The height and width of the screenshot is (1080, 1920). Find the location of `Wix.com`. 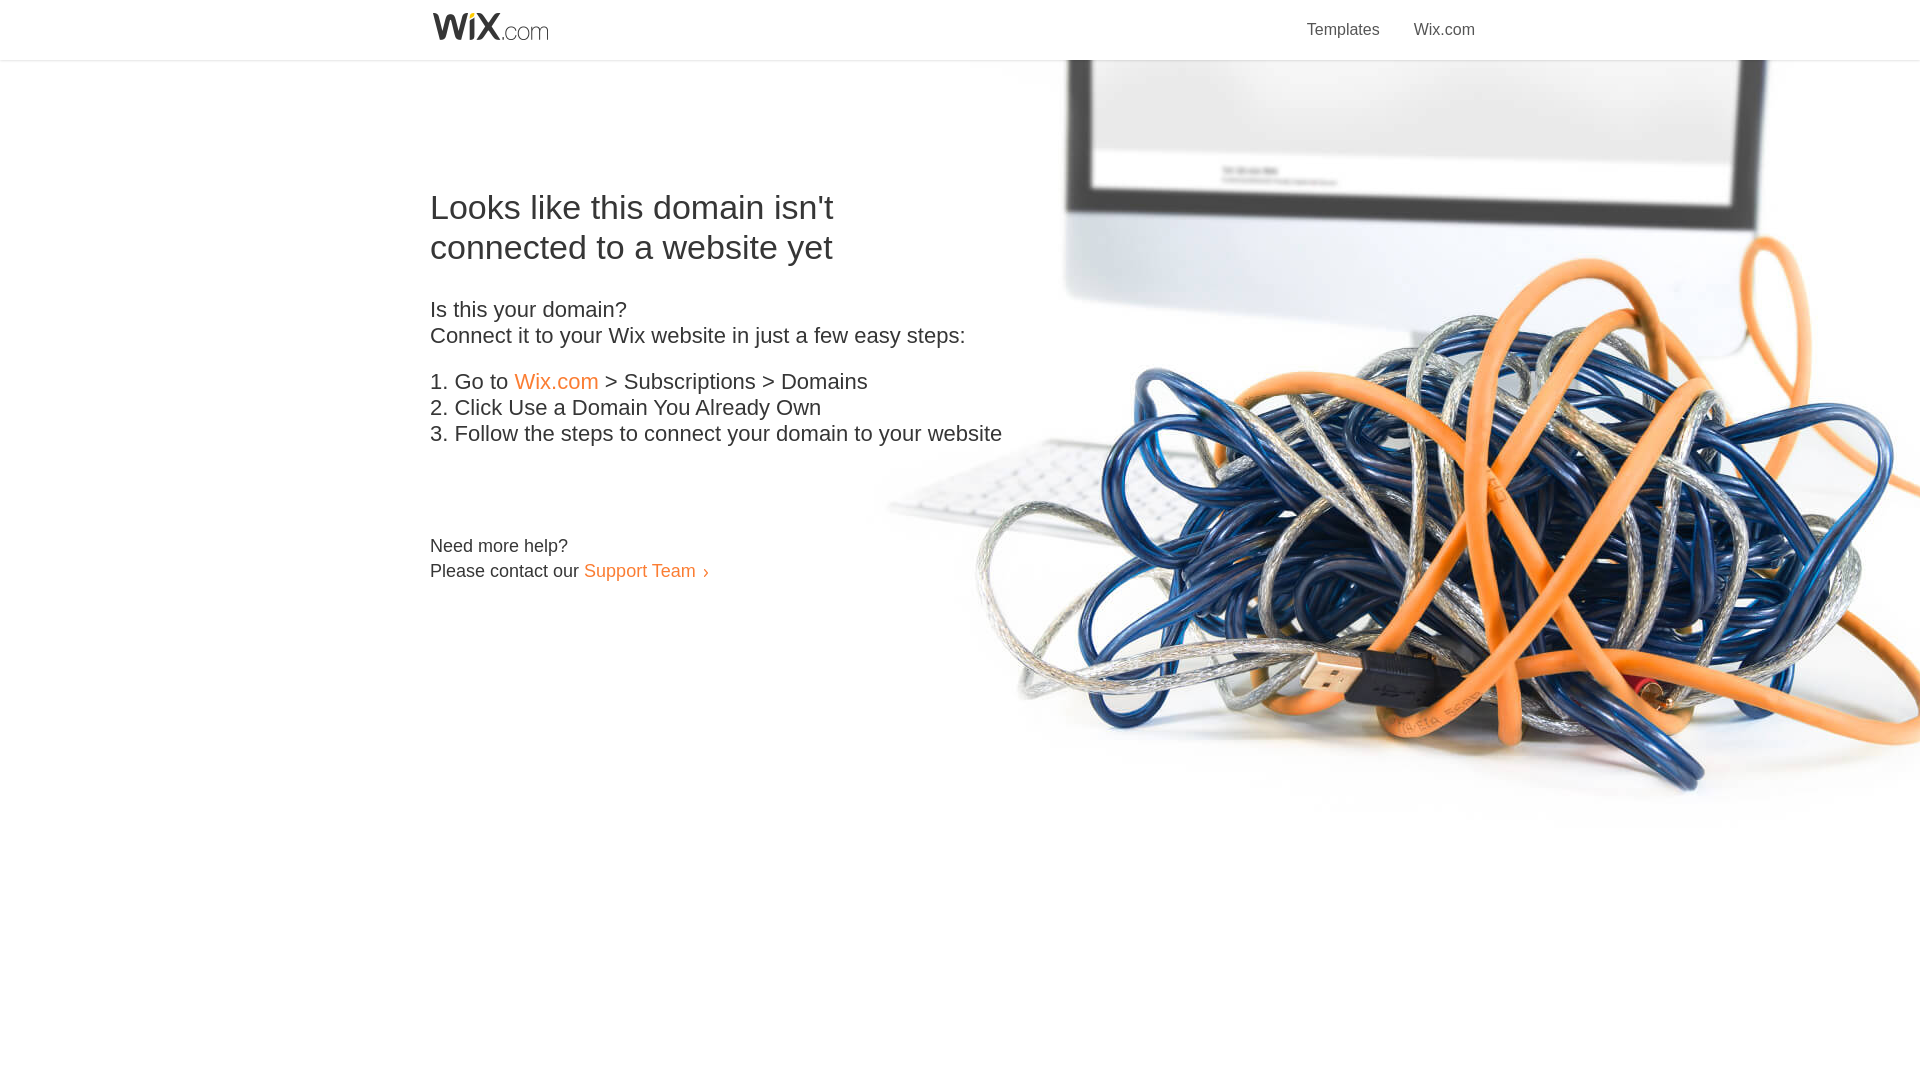

Wix.com is located at coordinates (1444, 18).